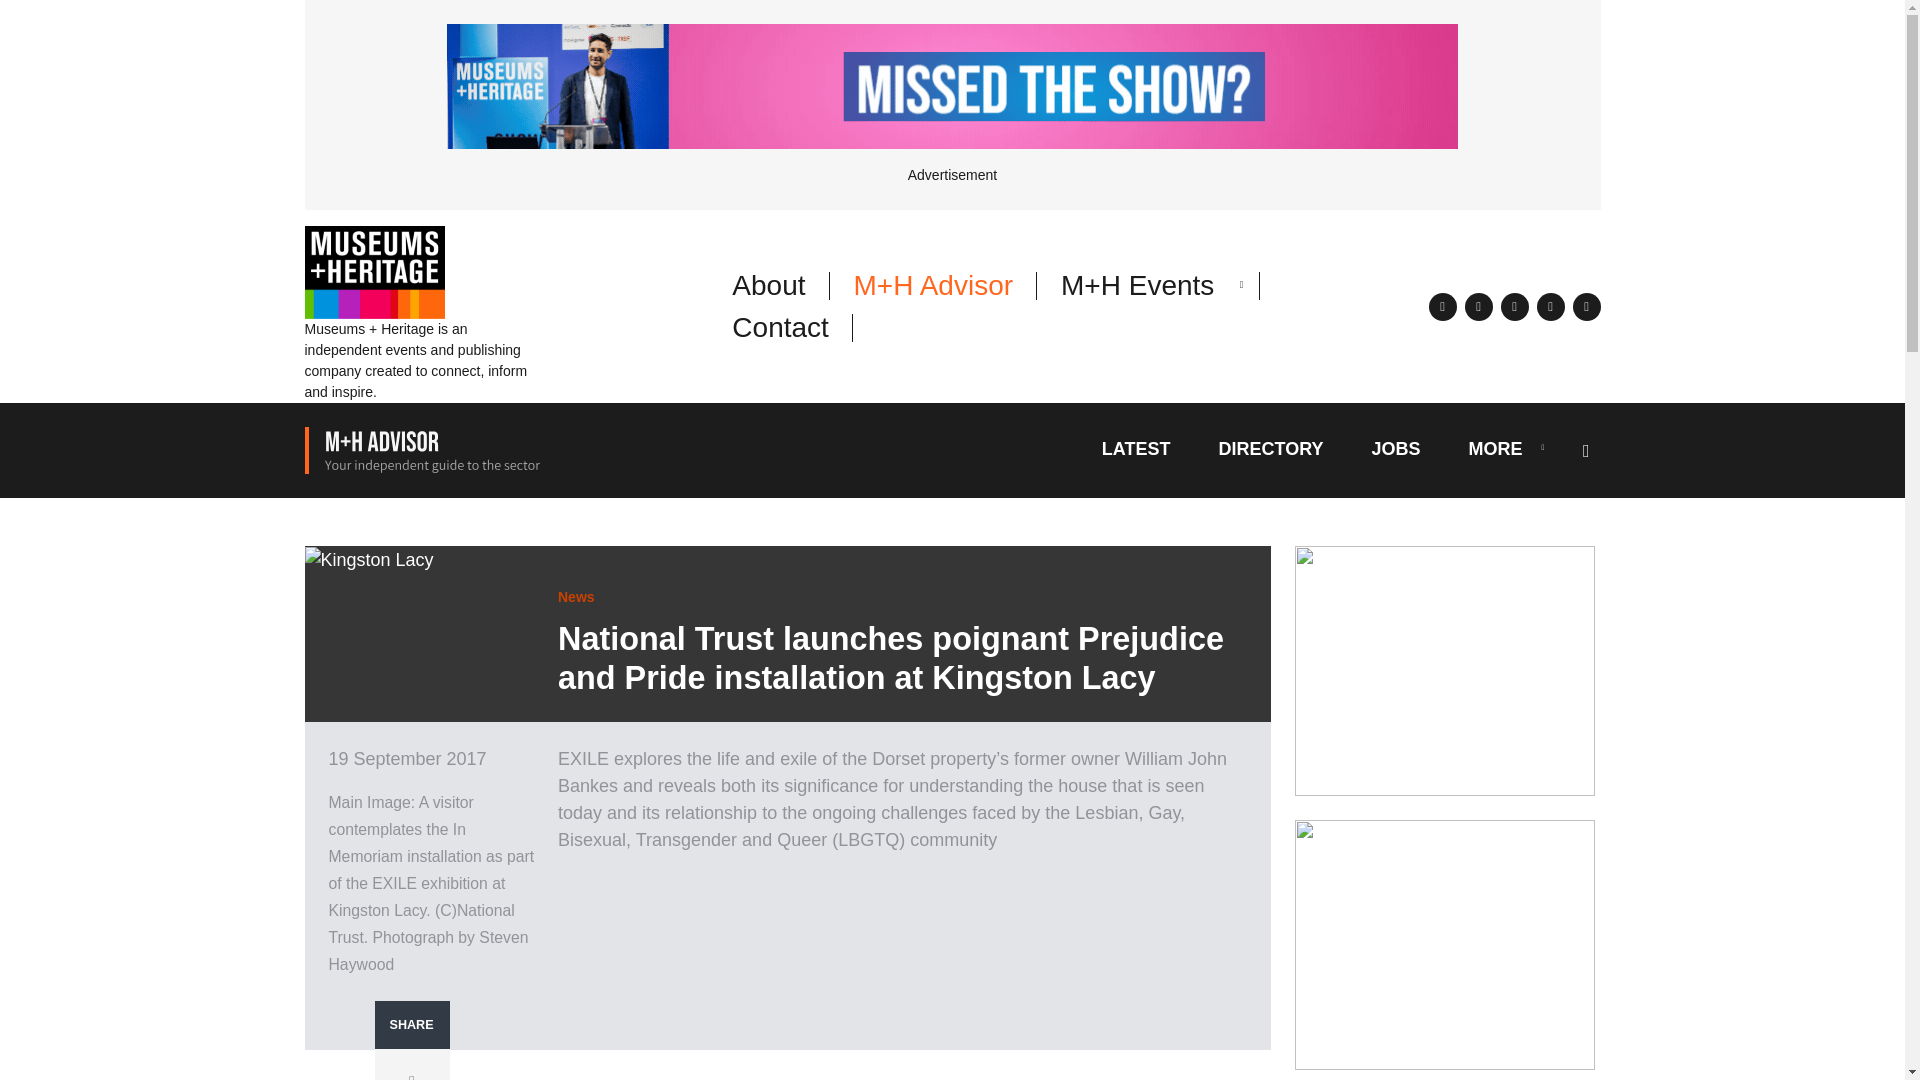 The image size is (1920, 1080). Describe the element at coordinates (1136, 452) in the screenshot. I see `LATEST` at that location.